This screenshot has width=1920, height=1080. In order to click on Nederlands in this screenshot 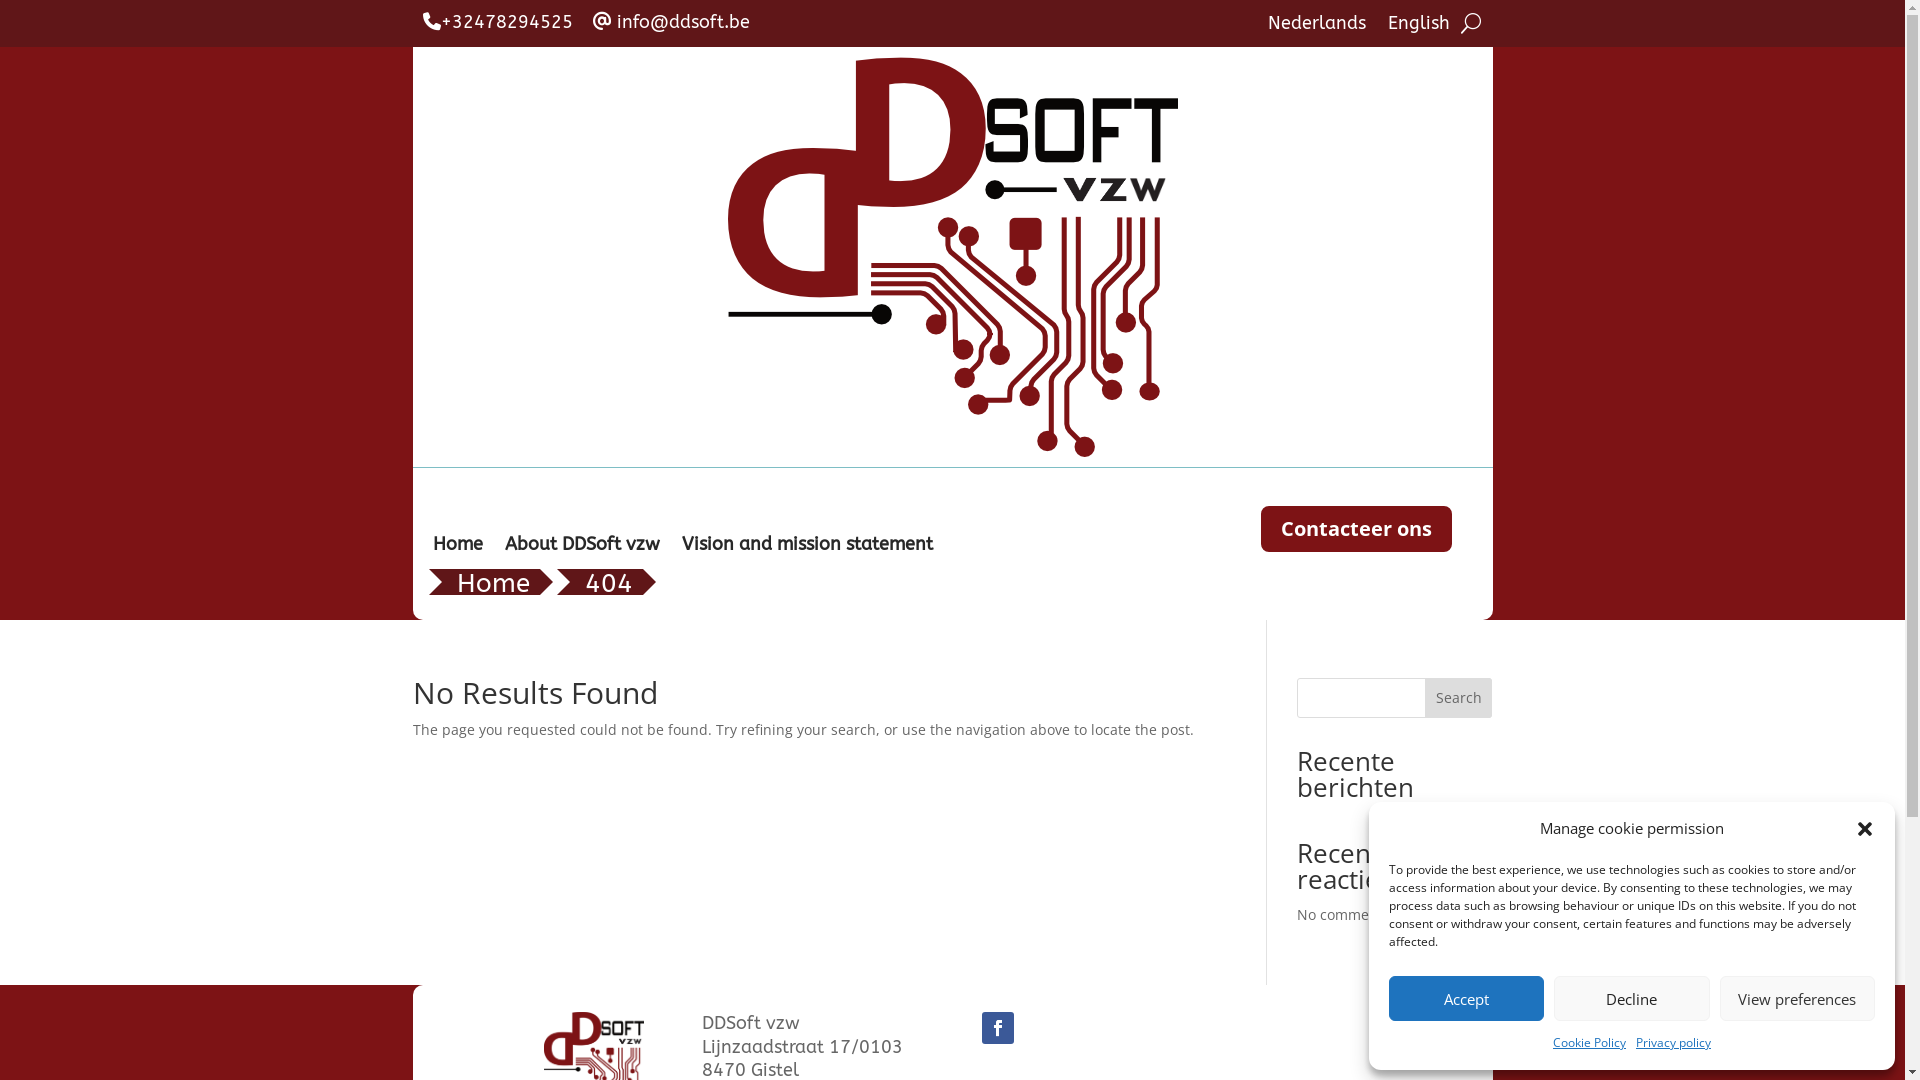, I will do `click(1317, 28)`.